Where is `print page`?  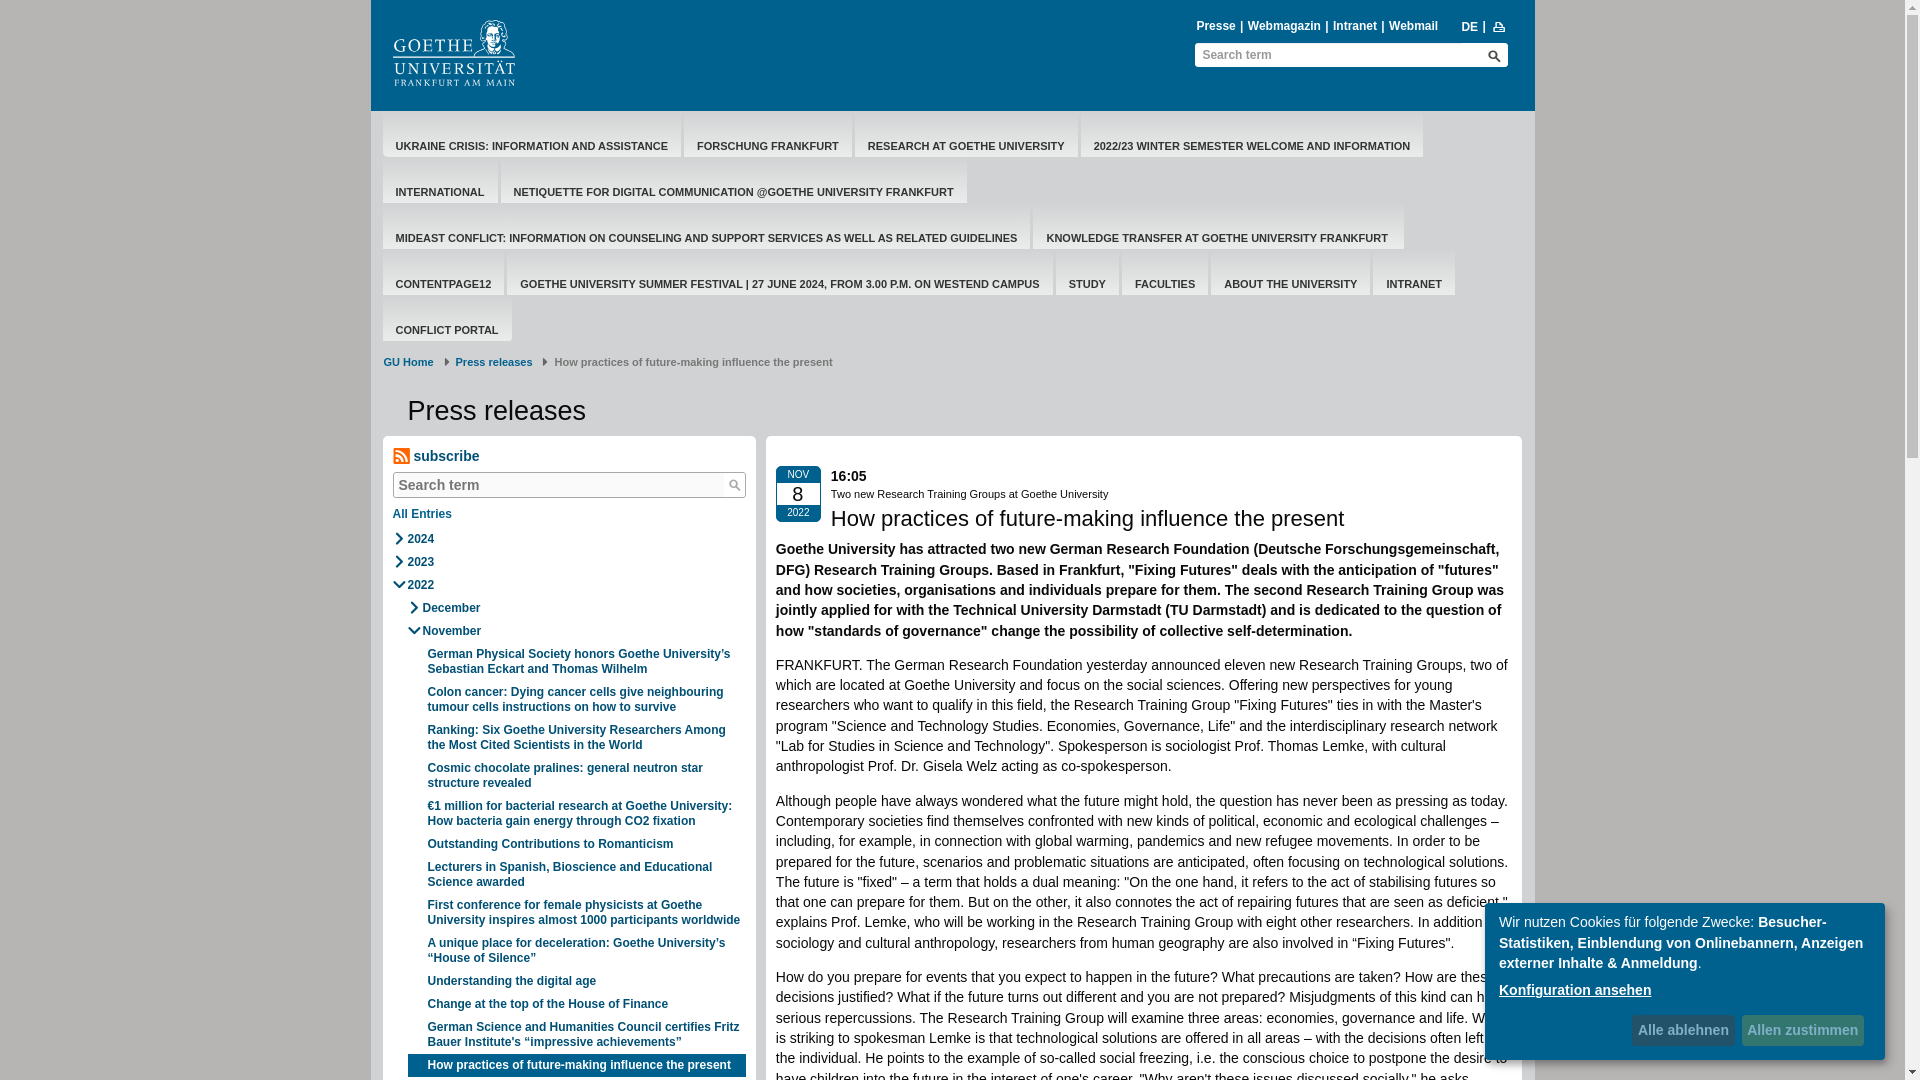
print page is located at coordinates (1499, 26).